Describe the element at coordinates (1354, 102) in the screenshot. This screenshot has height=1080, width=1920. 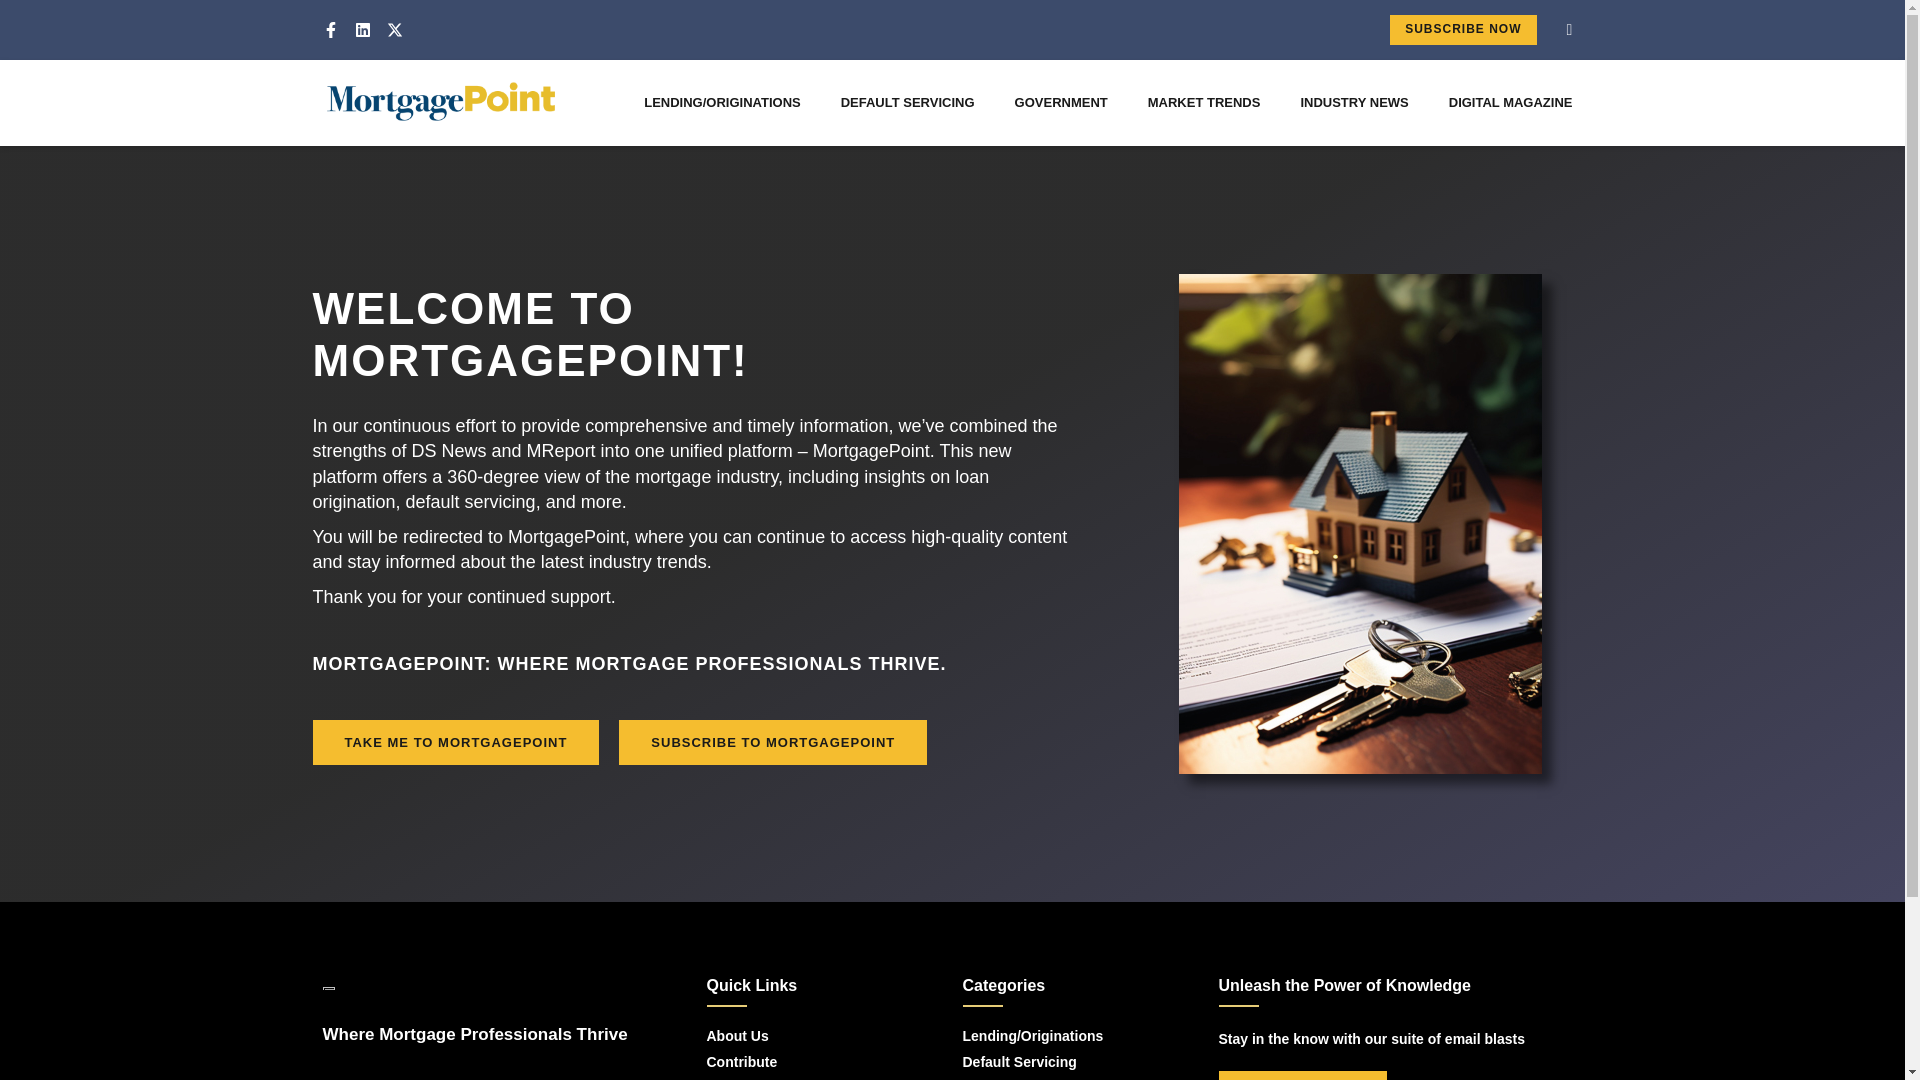
I see `INDUSTRY NEWS` at that location.